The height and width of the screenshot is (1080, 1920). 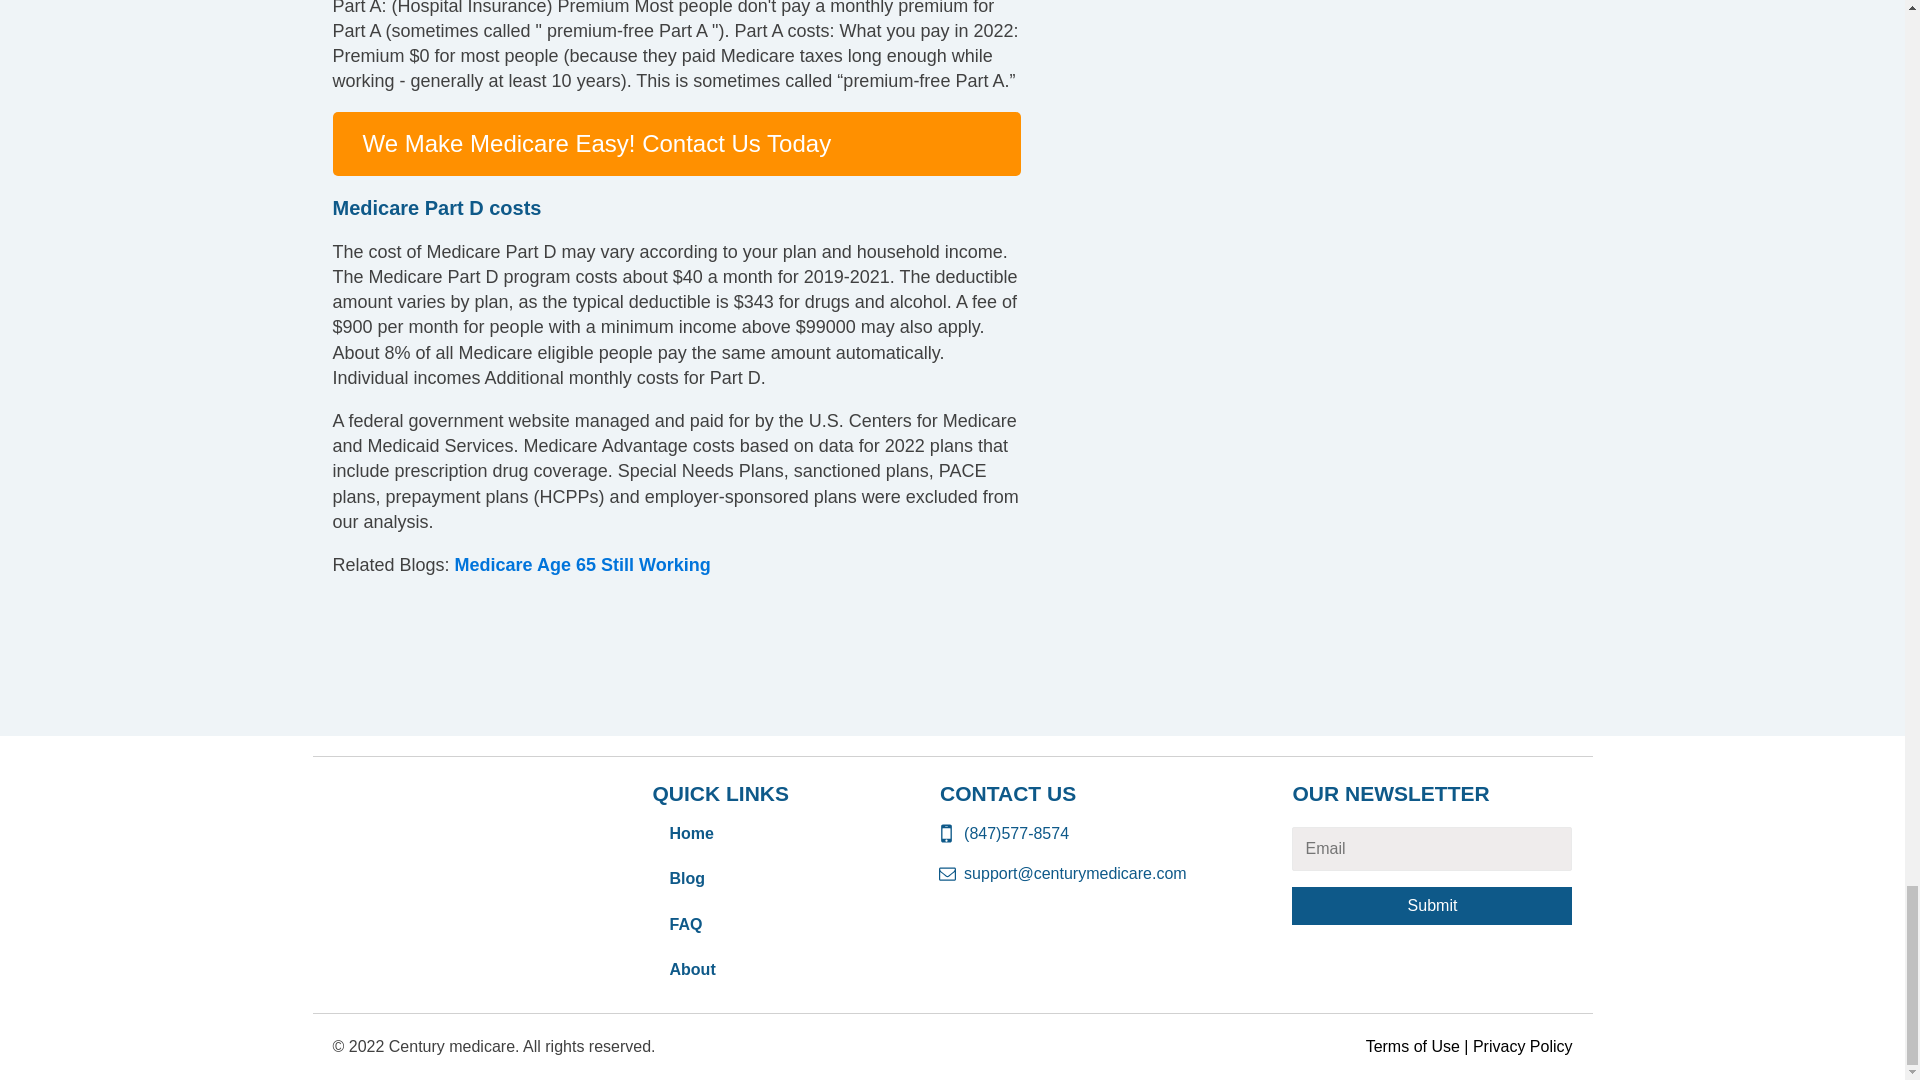 What do you see at coordinates (1432, 905) in the screenshot?
I see `Submit` at bounding box center [1432, 905].